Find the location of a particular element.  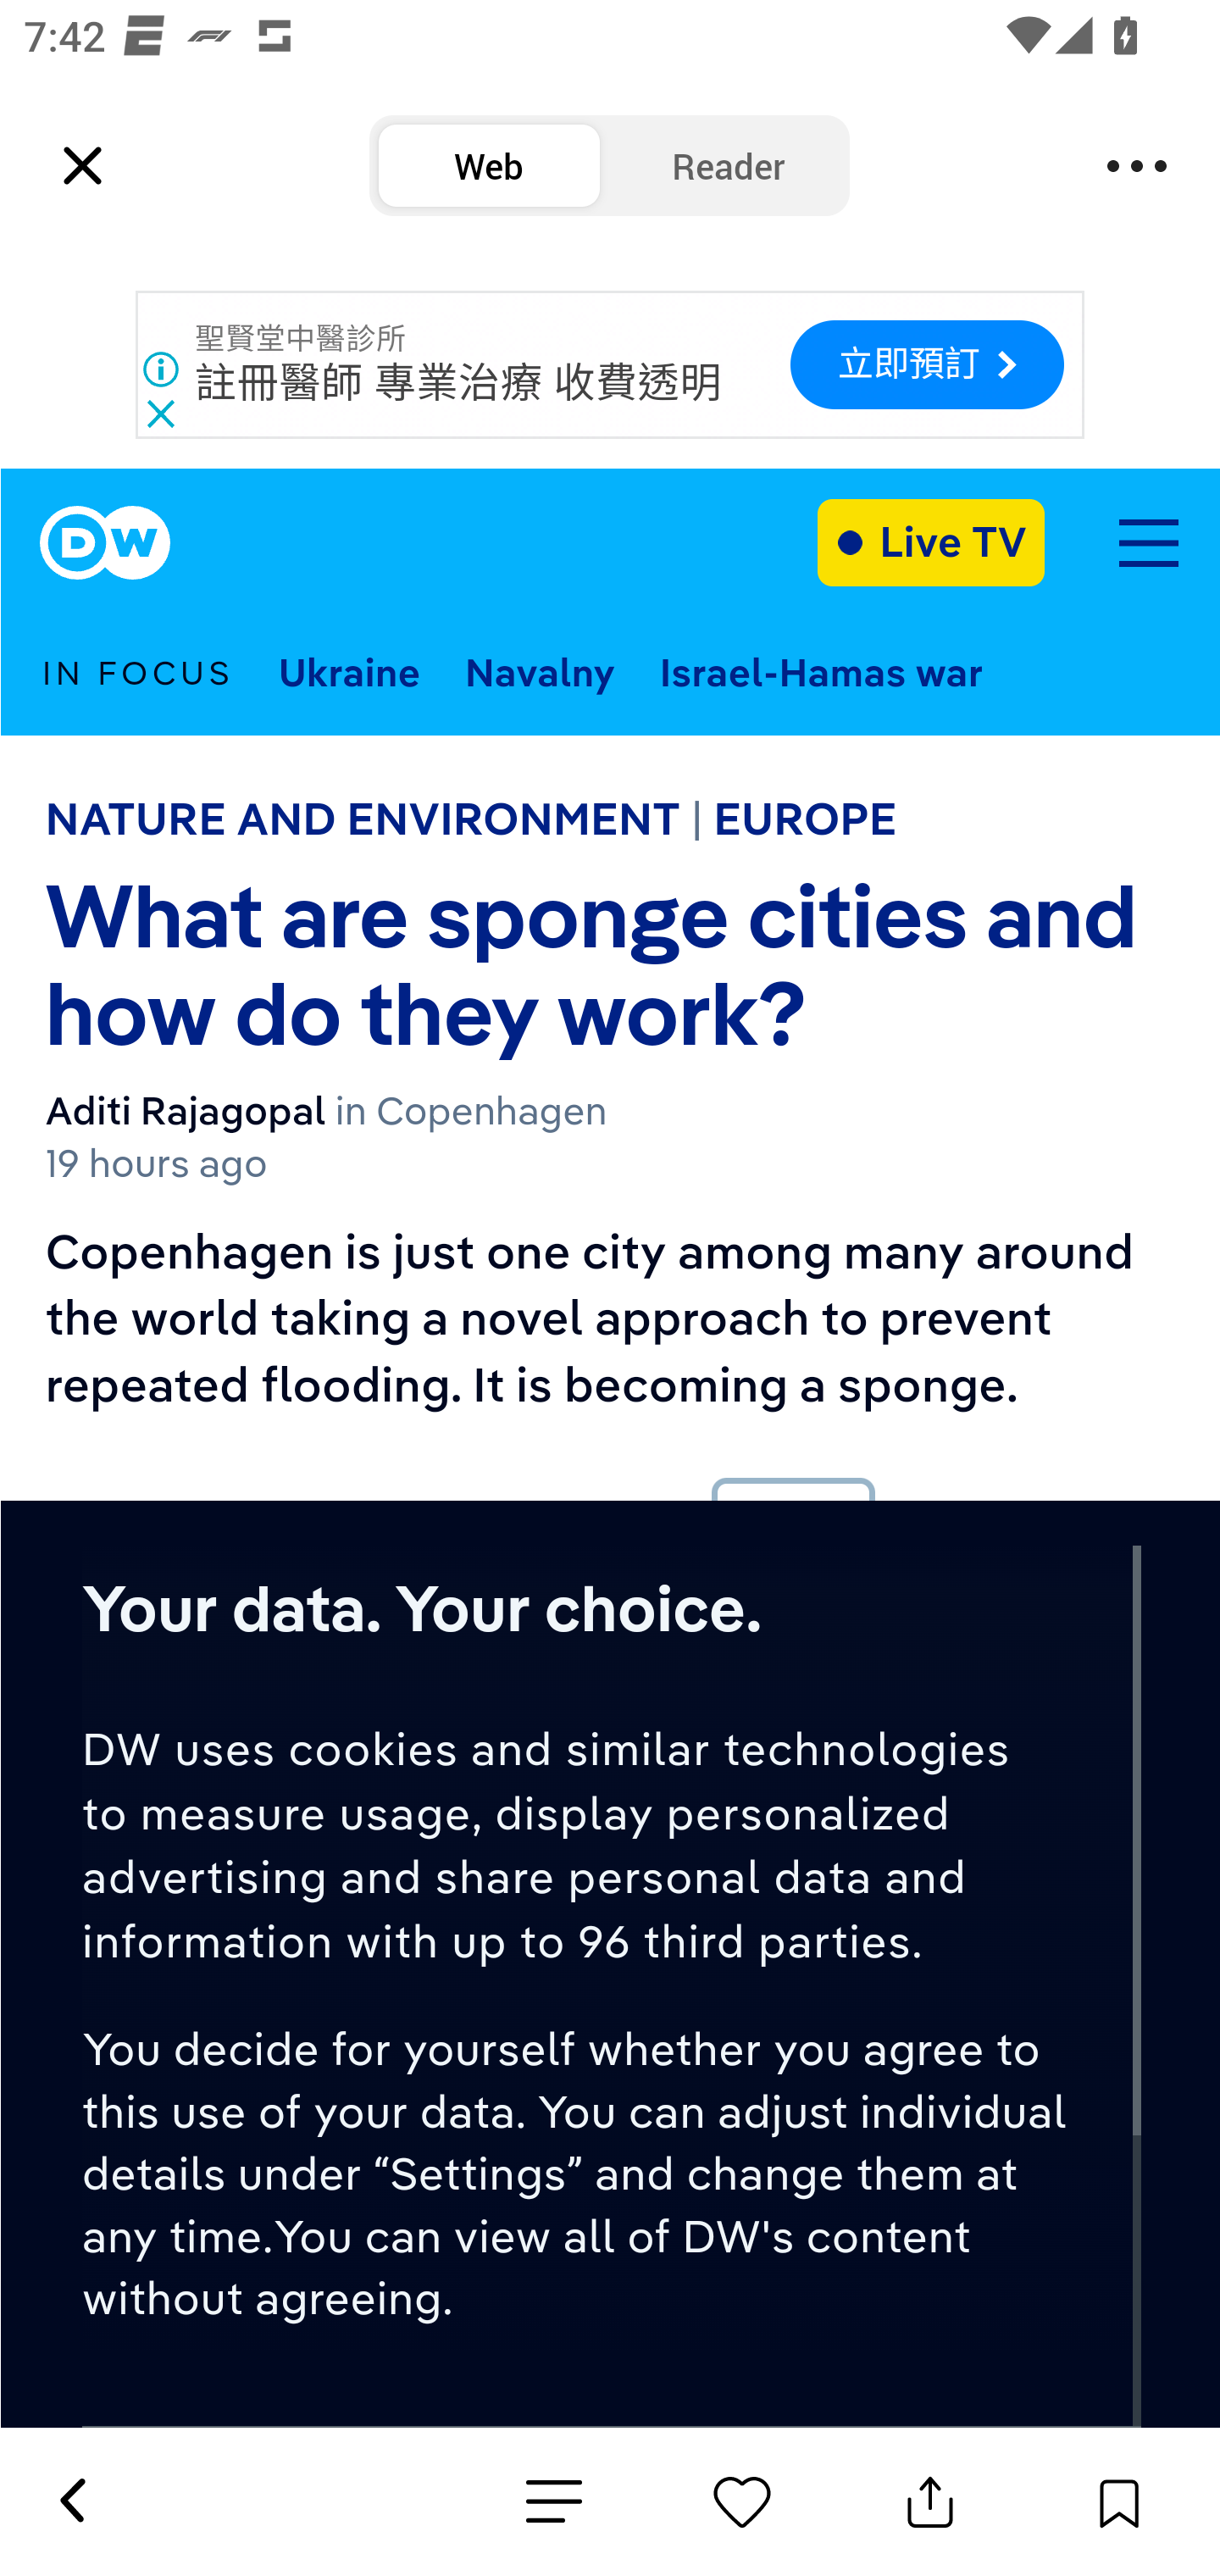

EUROPE is located at coordinates (805, 818).